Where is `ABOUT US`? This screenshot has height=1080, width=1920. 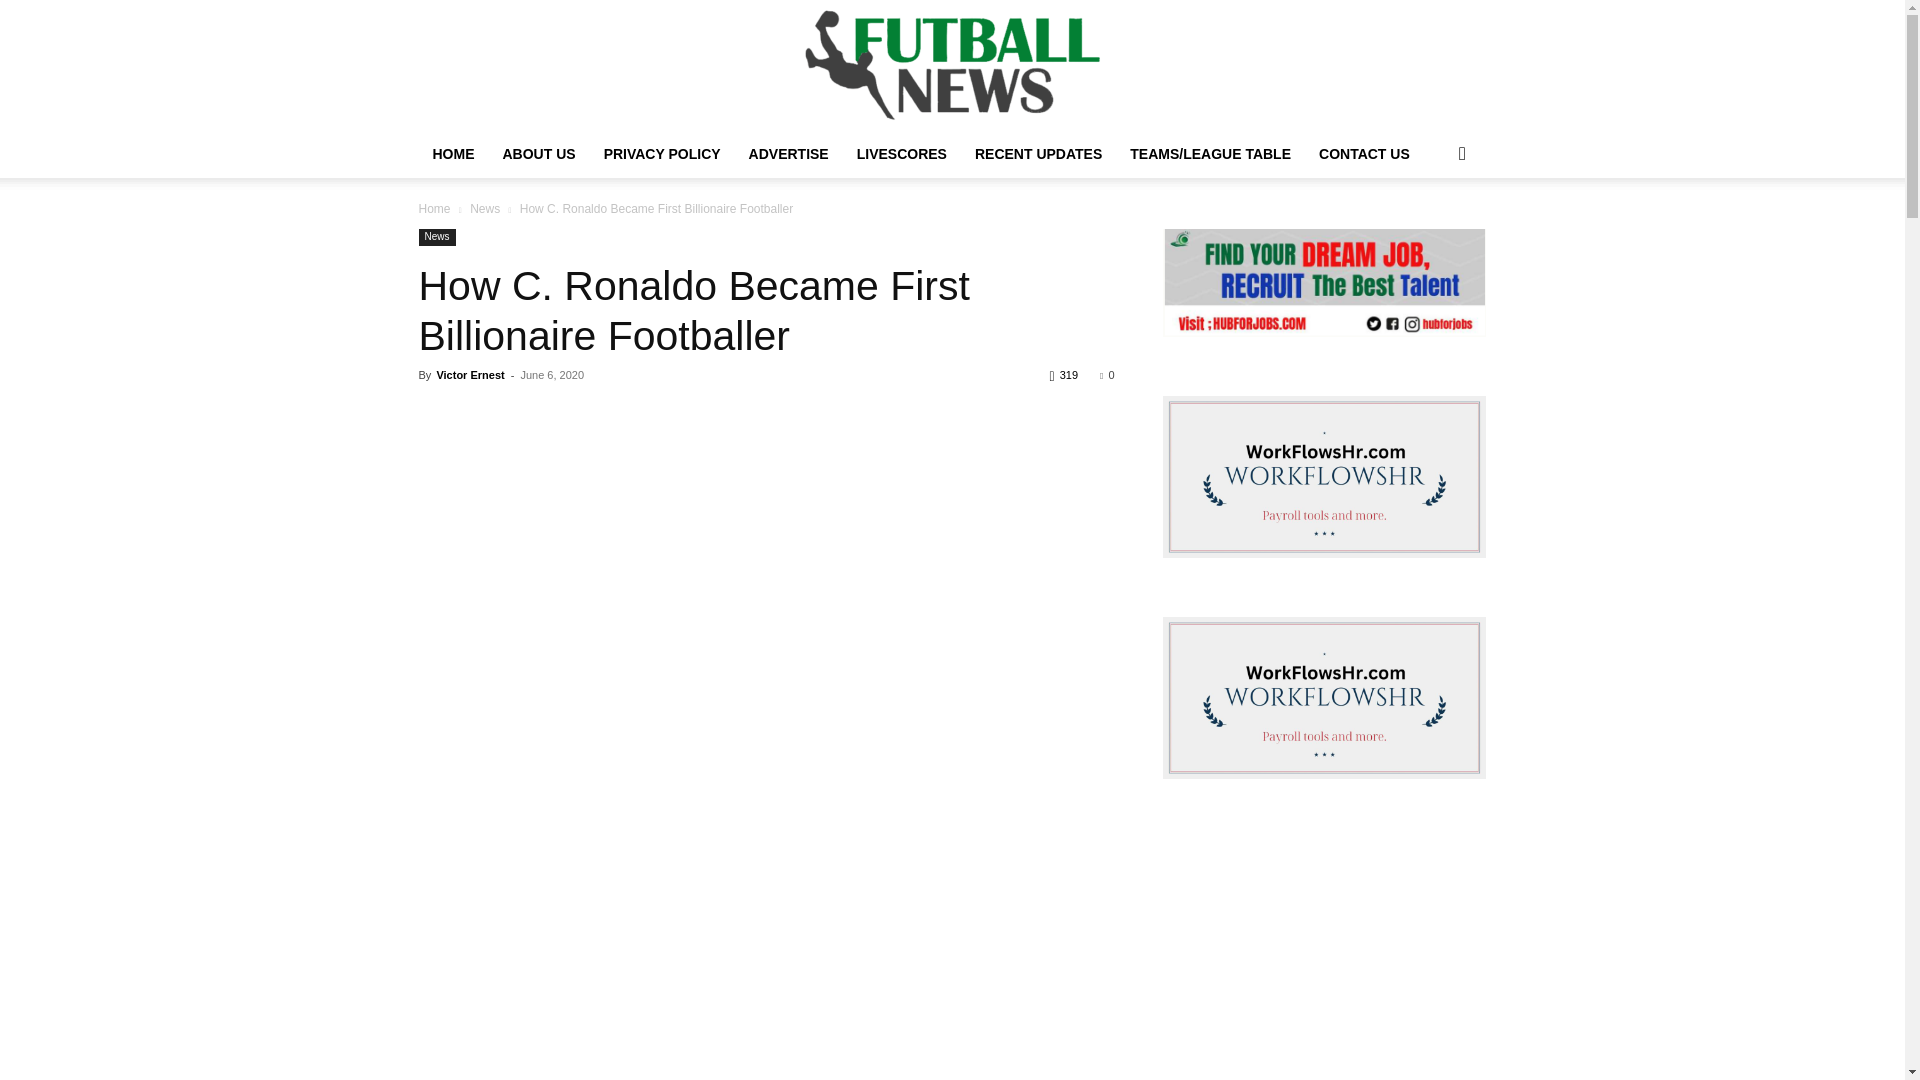 ABOUT US is located at coordinates (538, 154).